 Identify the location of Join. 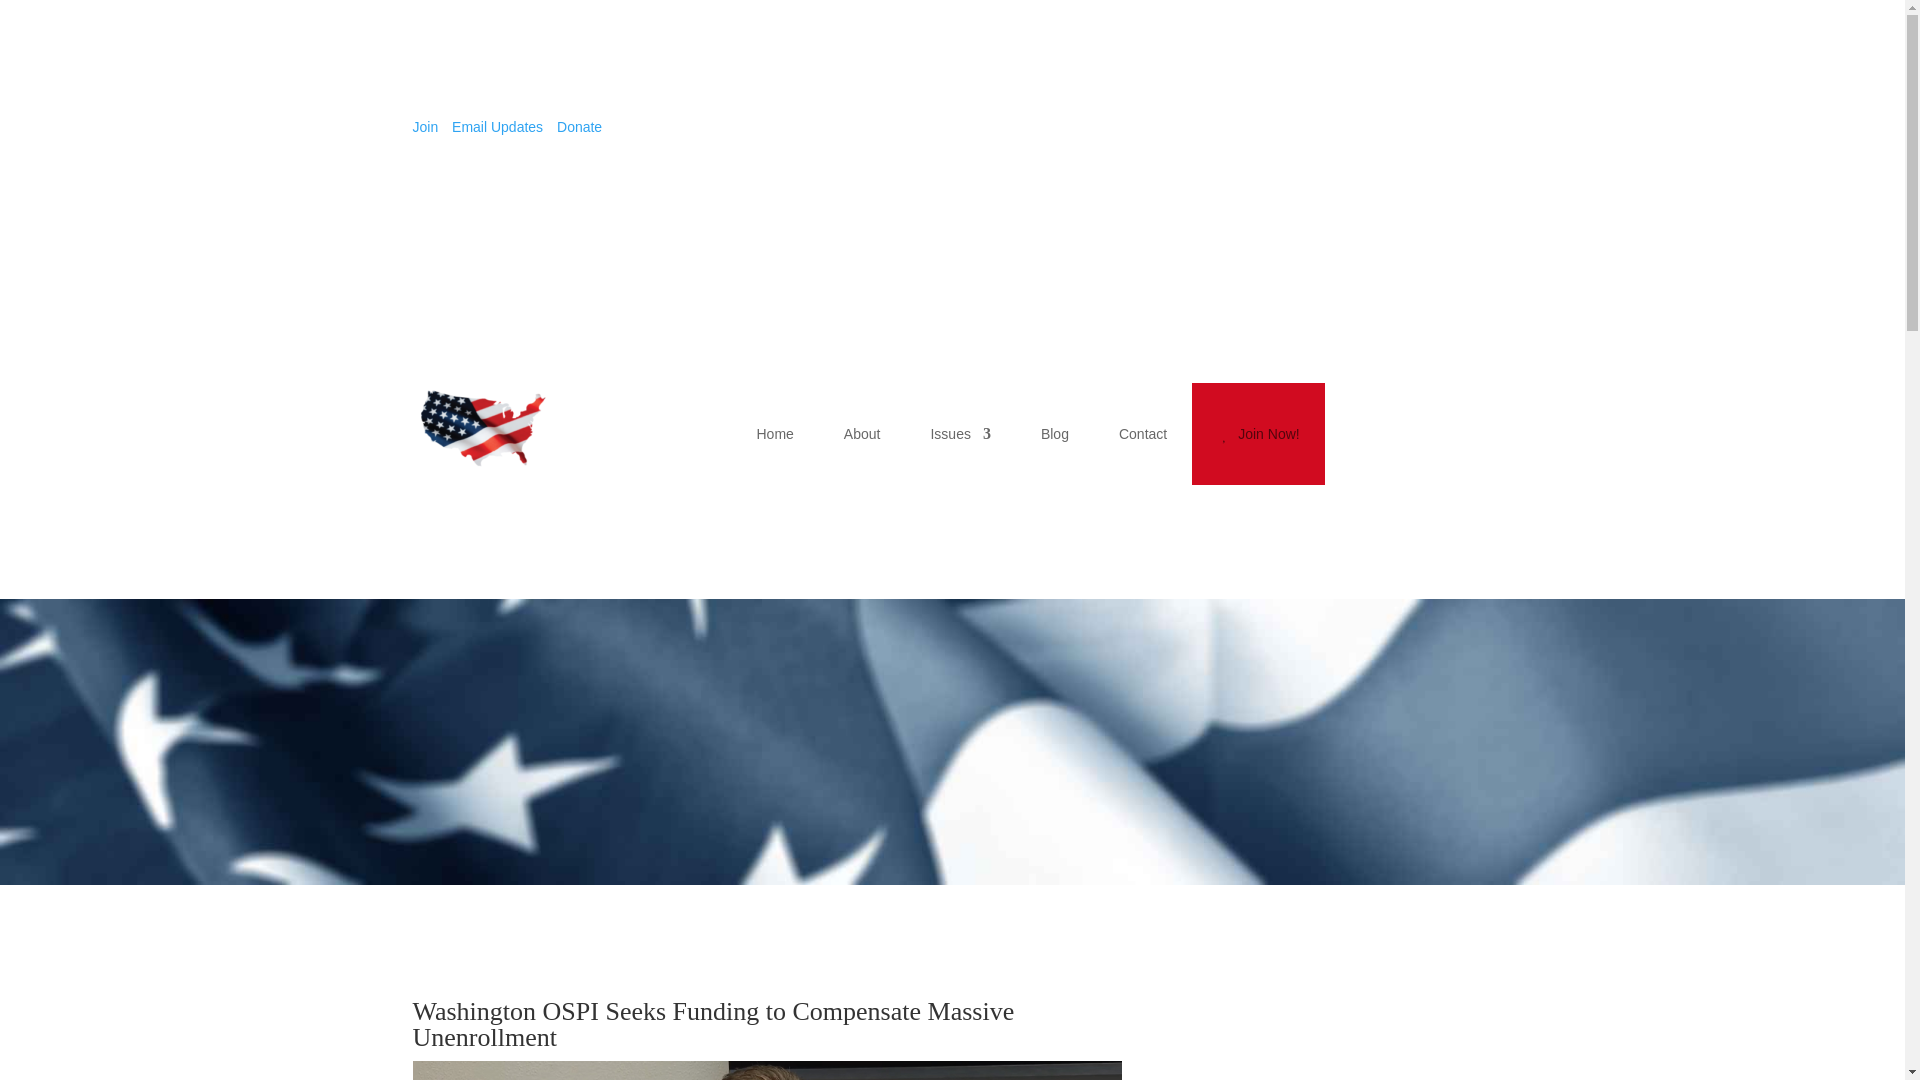
(424, 126).